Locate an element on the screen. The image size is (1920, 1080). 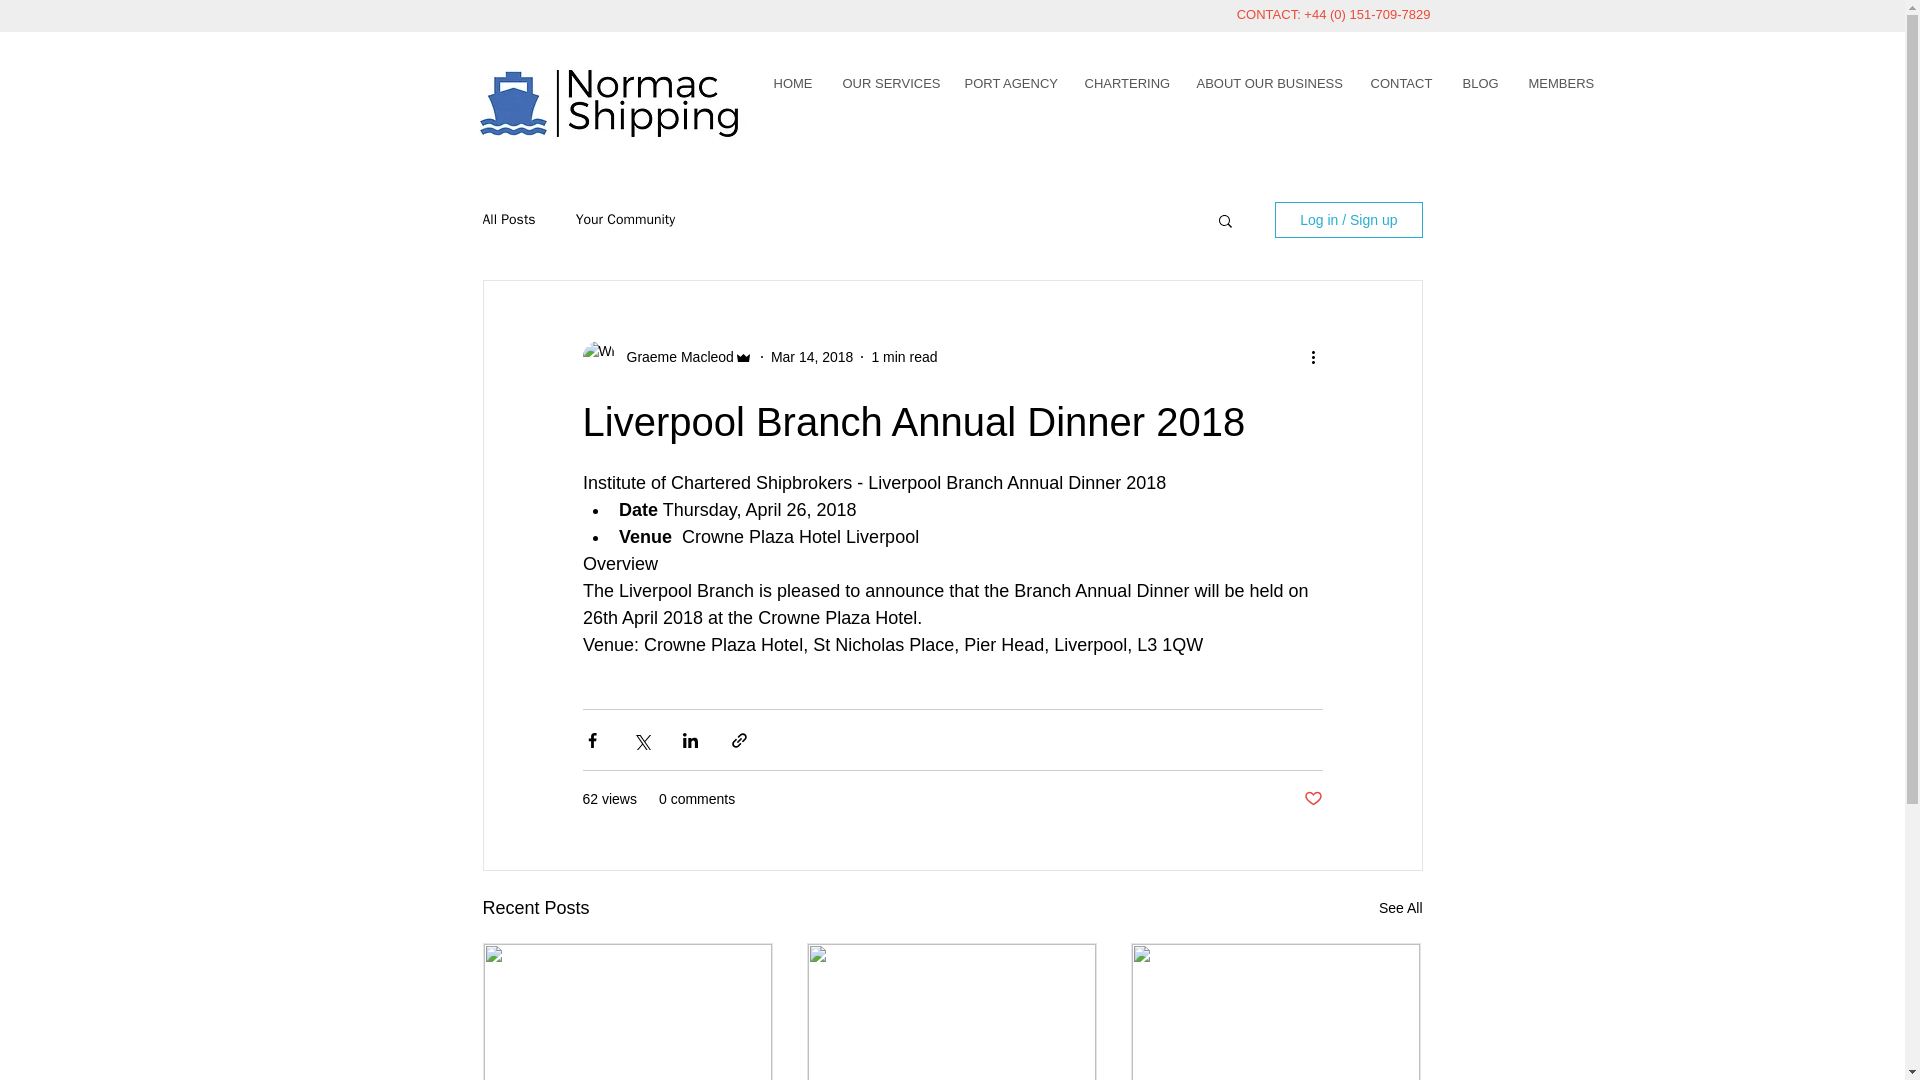
OUR SERVICES is located at coordinates (888, 82).